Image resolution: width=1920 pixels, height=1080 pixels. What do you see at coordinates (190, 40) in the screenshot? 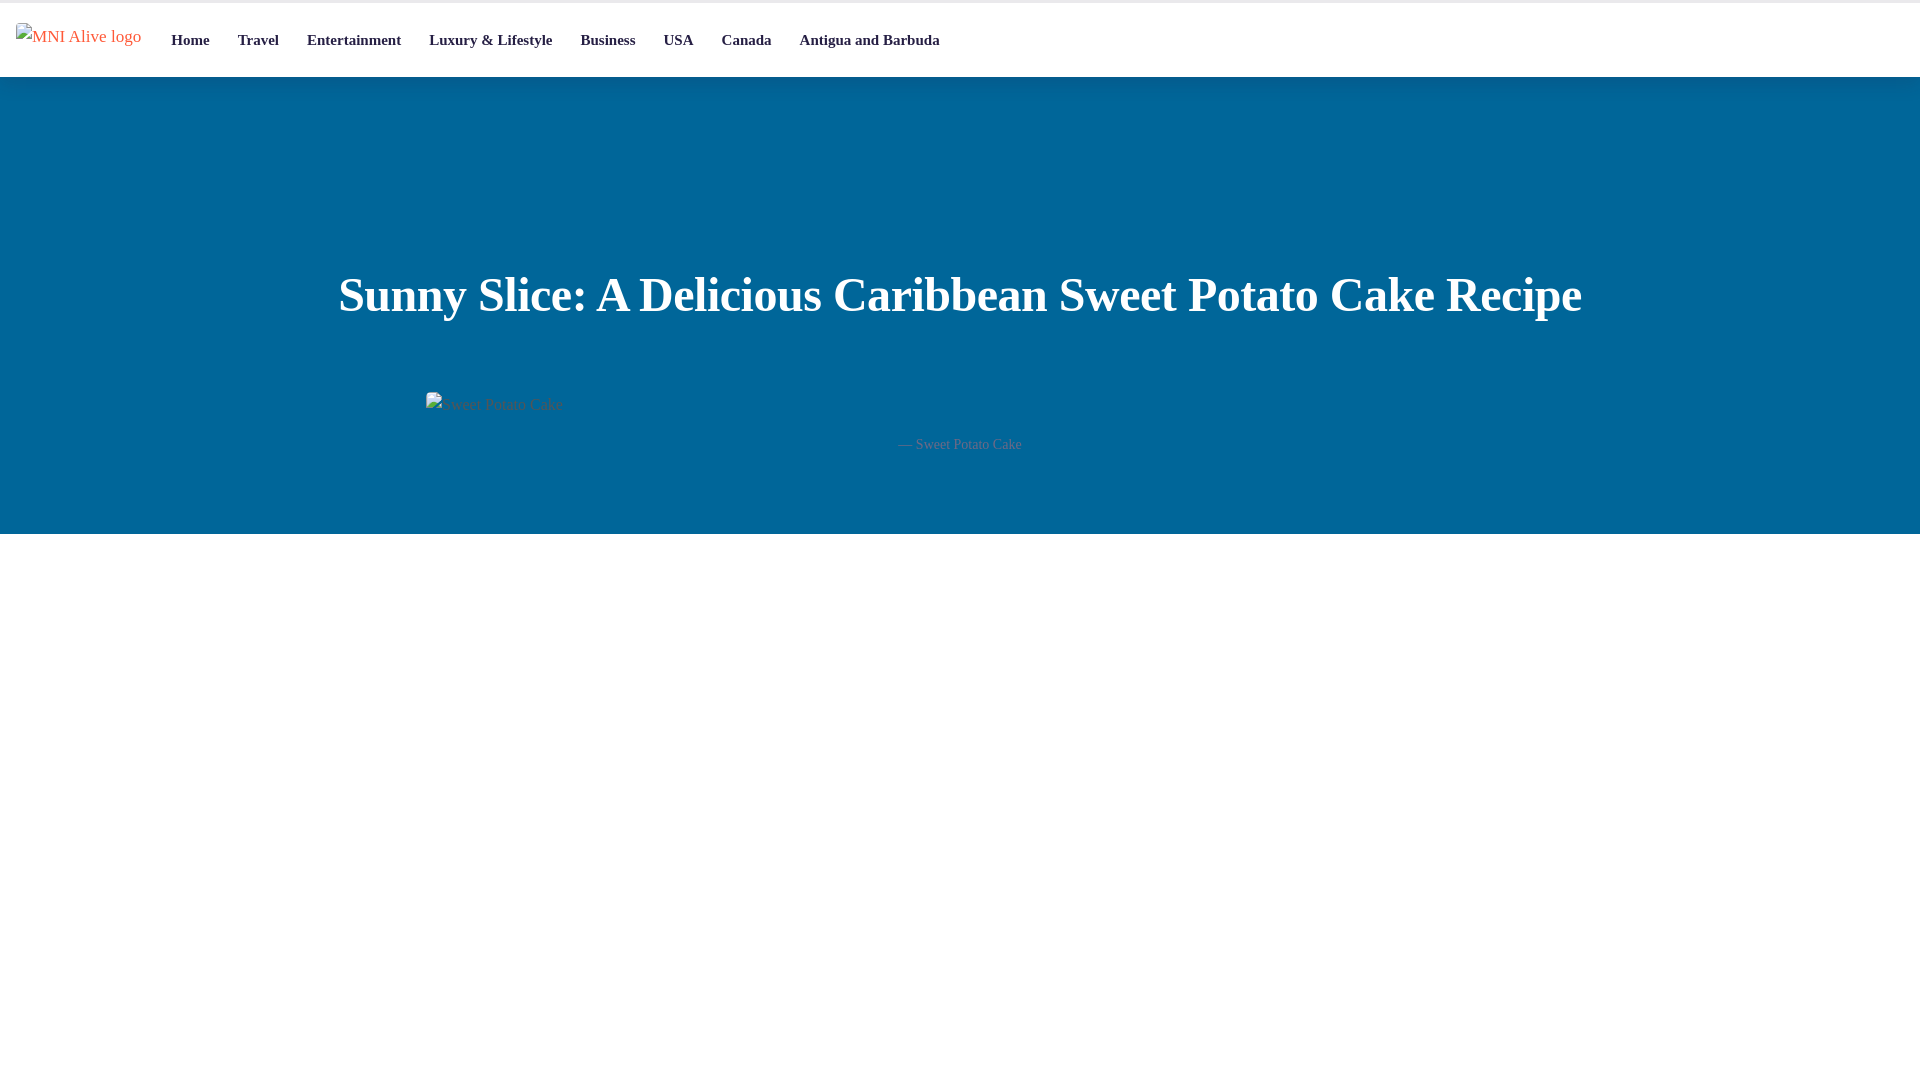
I see `Home` at bounding box center [190, 40].